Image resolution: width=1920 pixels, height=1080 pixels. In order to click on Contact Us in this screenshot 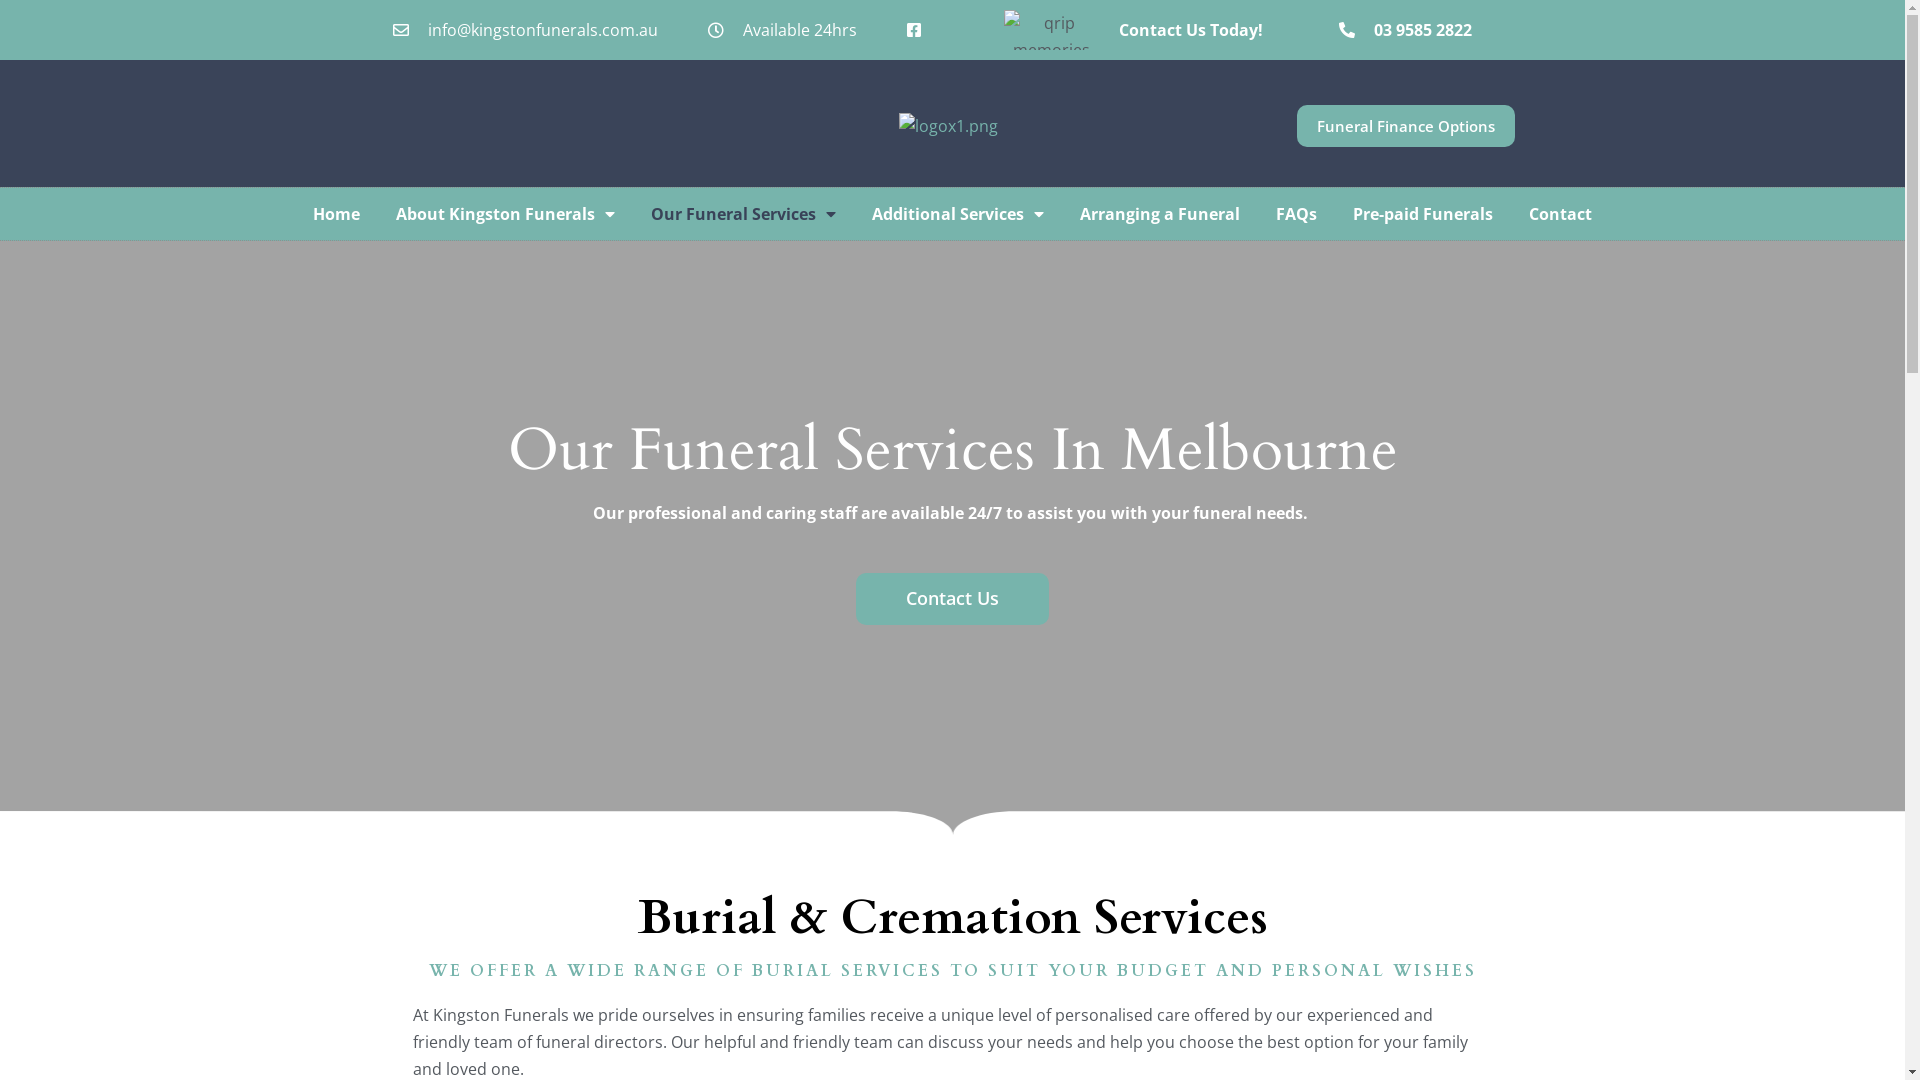, I will do `click(952, 599)`.